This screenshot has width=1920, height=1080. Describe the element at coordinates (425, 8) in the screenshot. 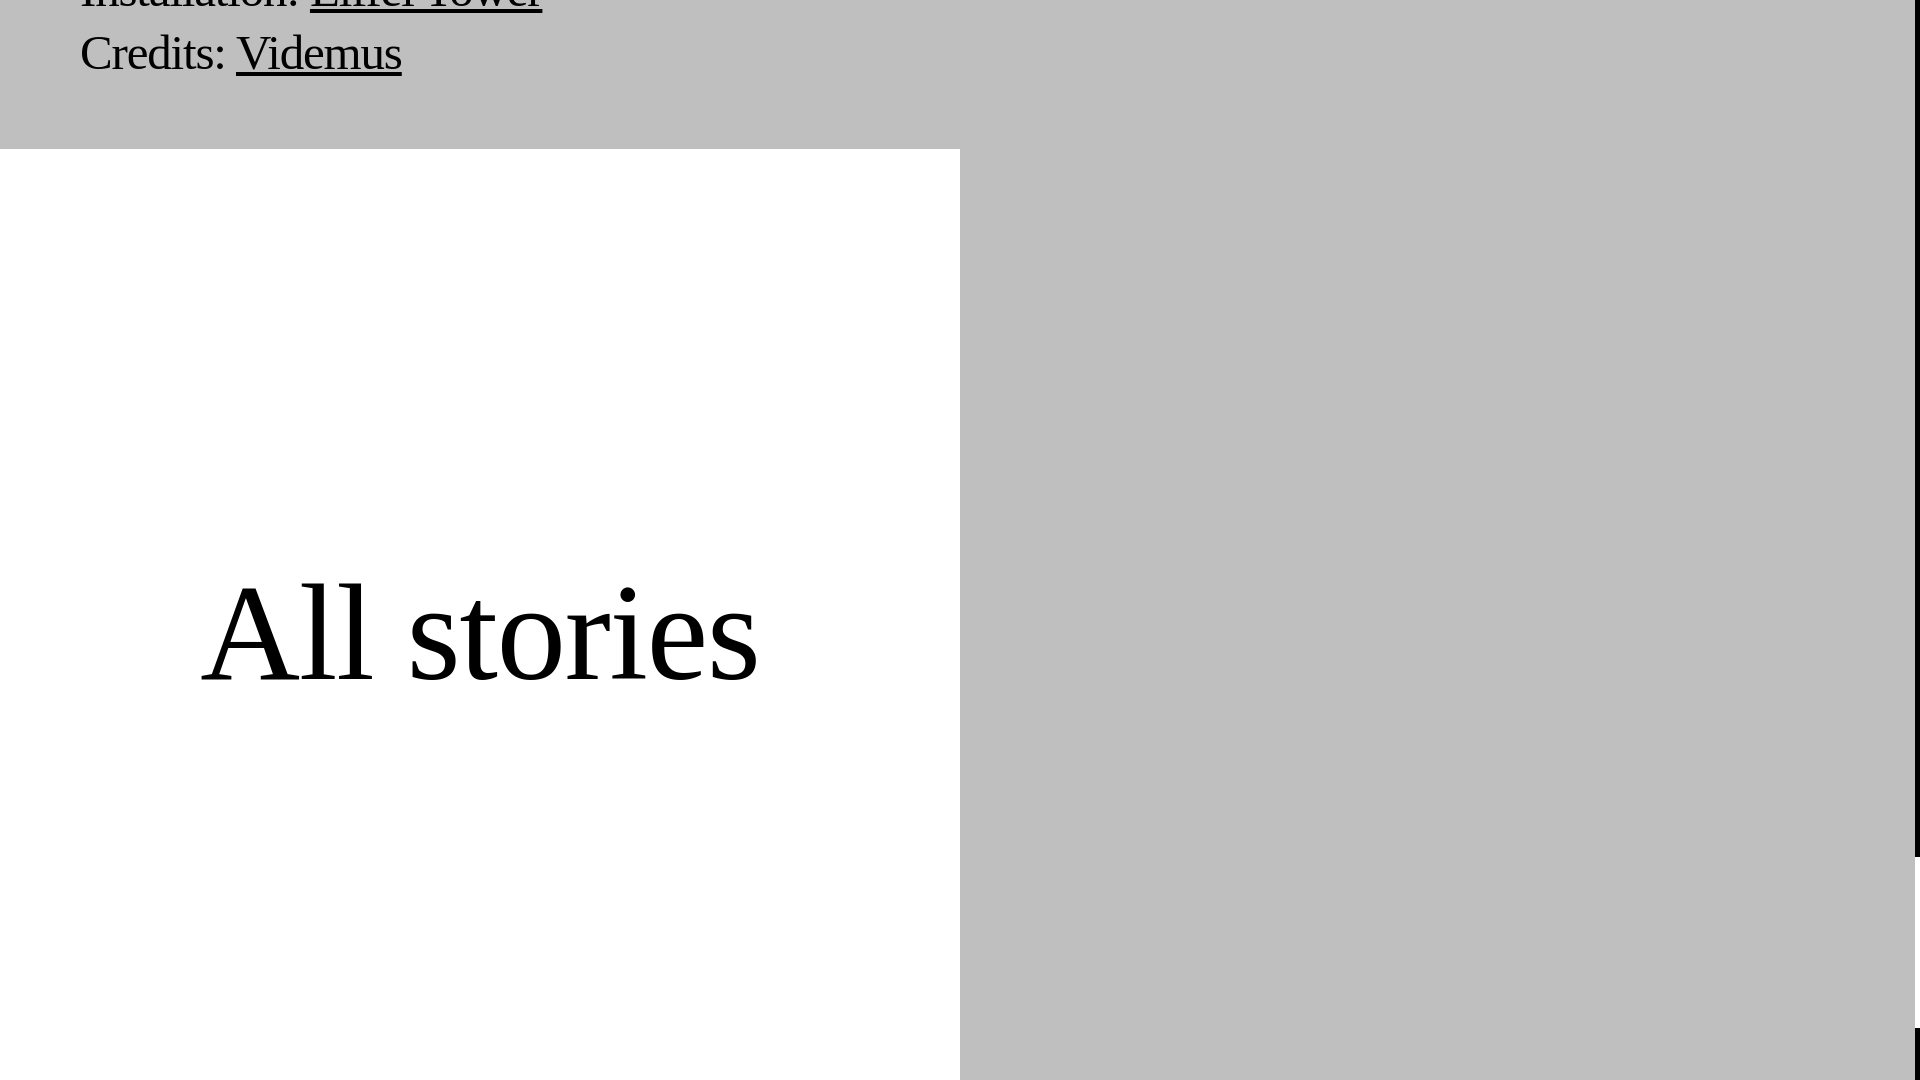

I see `Eiffel Tower` at that location.